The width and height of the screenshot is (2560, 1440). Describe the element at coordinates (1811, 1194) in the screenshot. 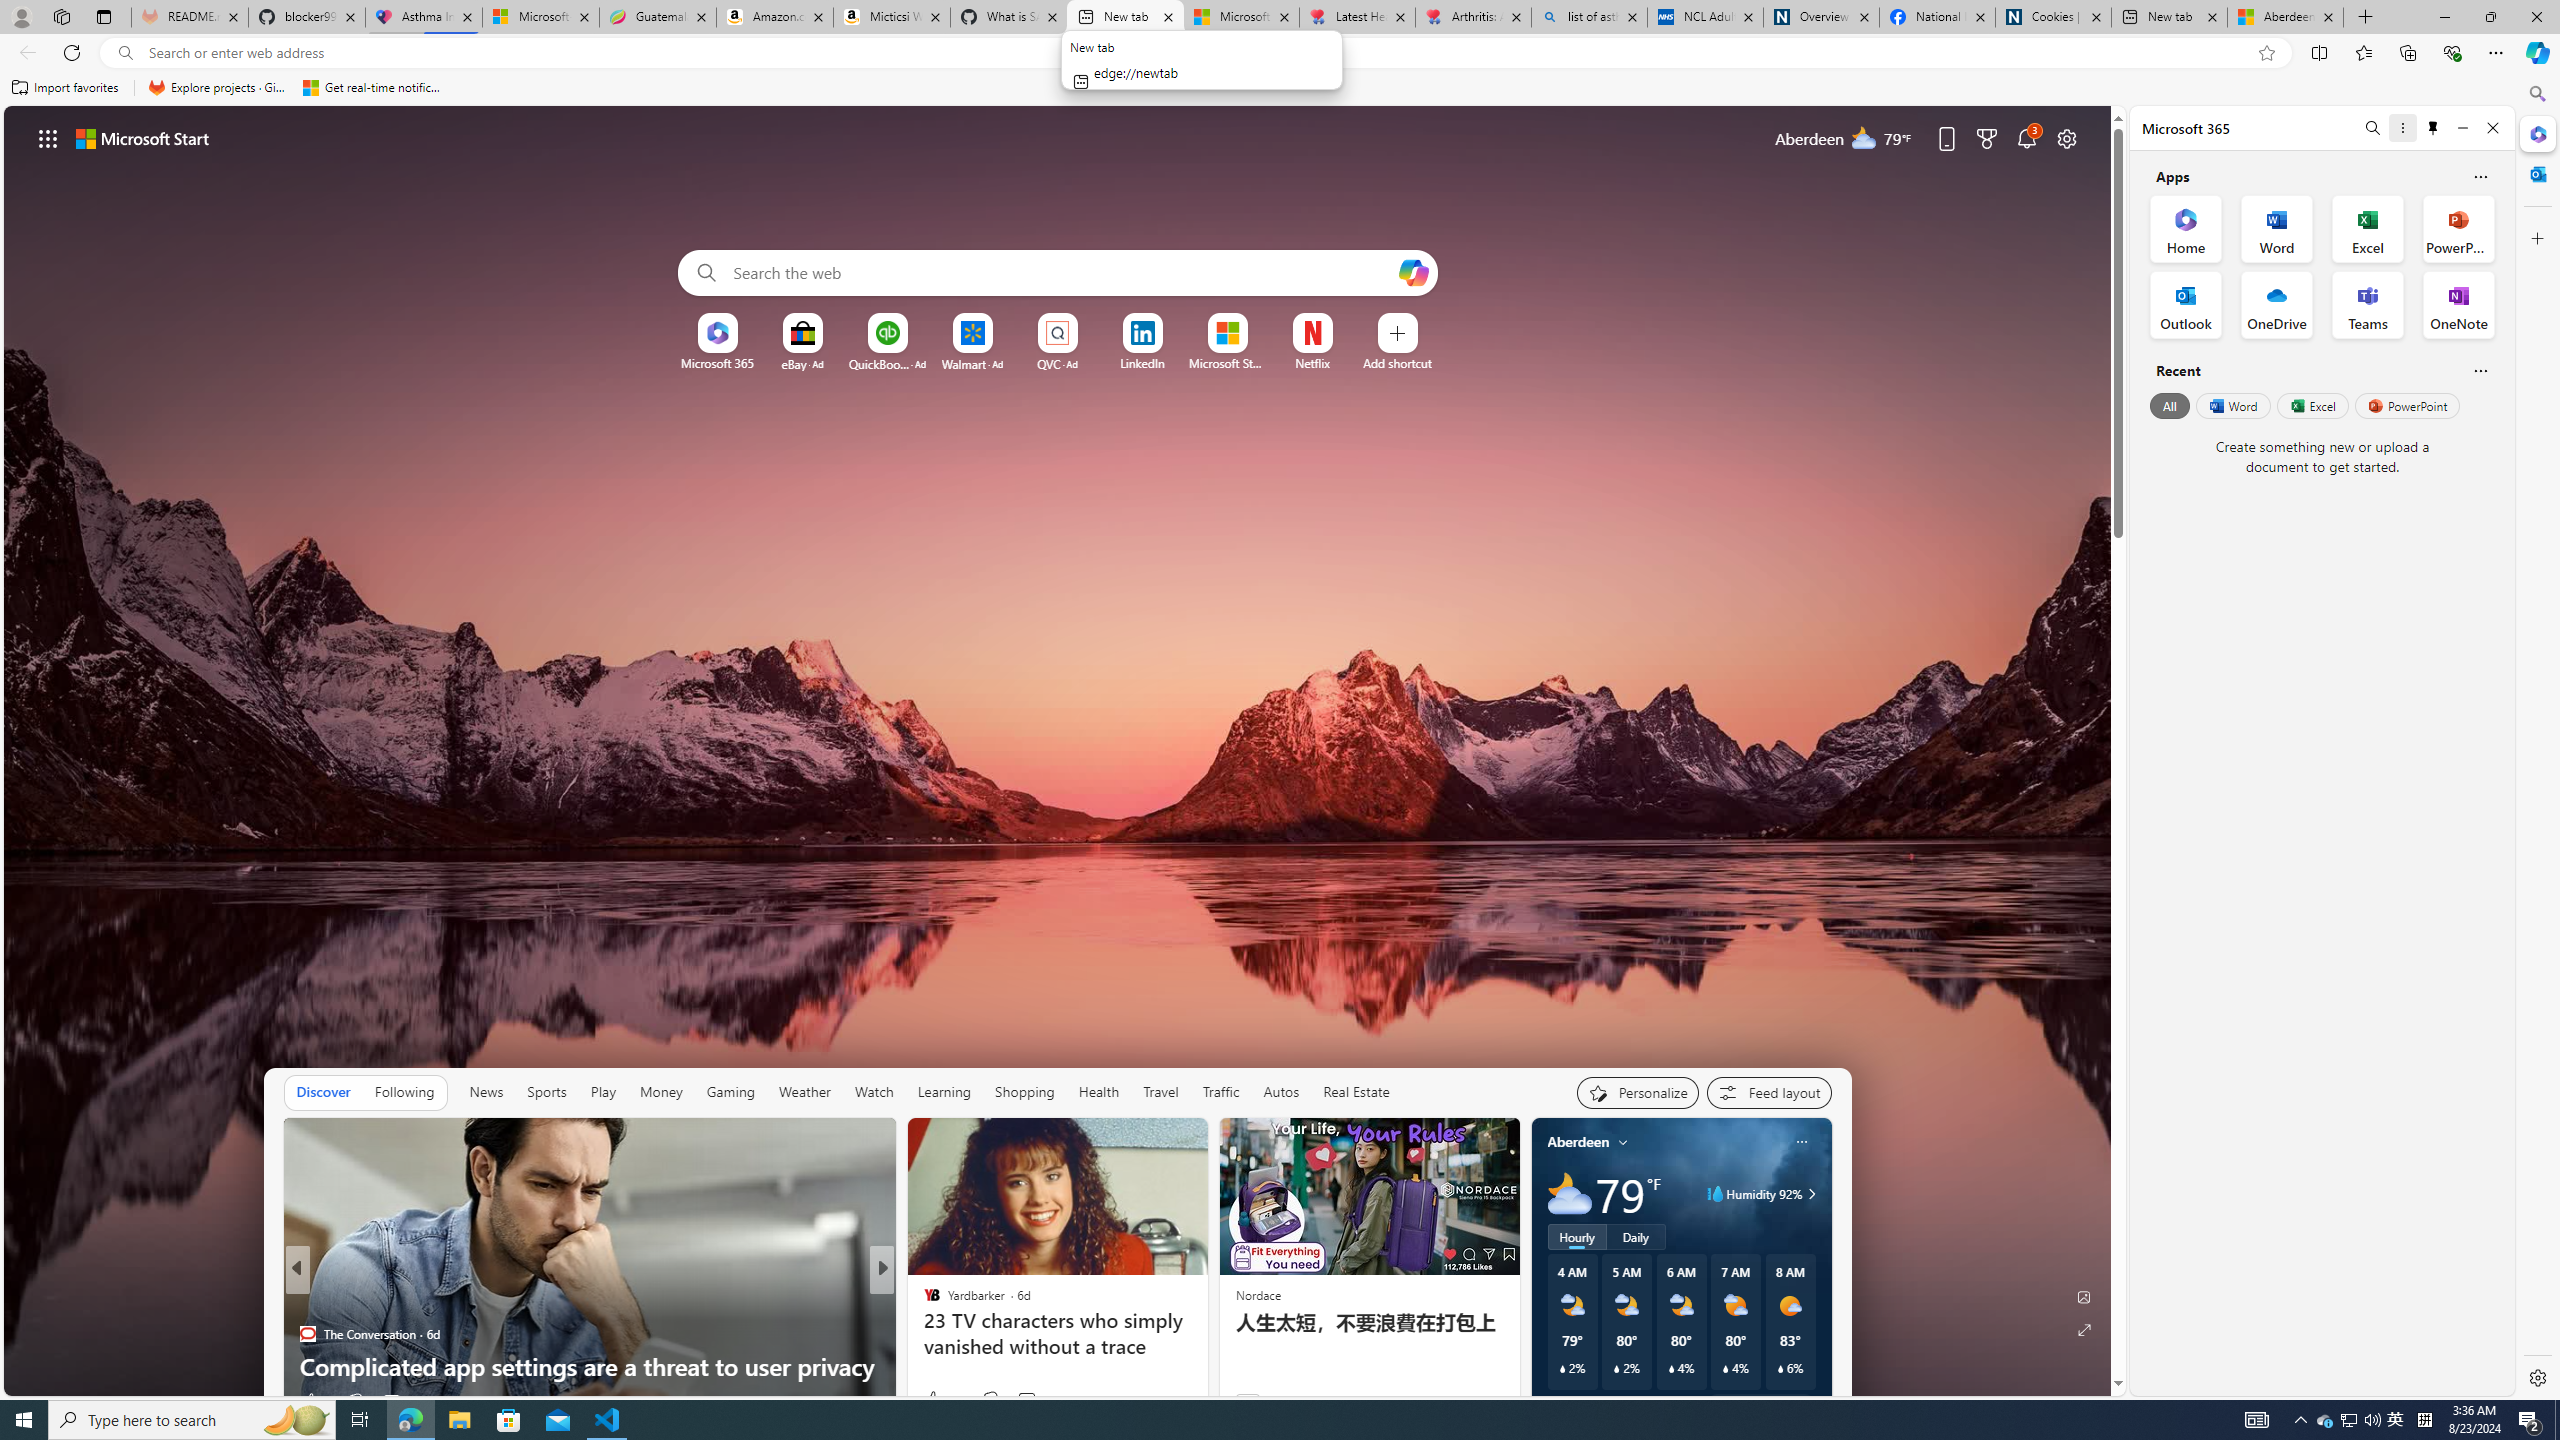

I see `Class: weather-arrow-glyph` at that location.